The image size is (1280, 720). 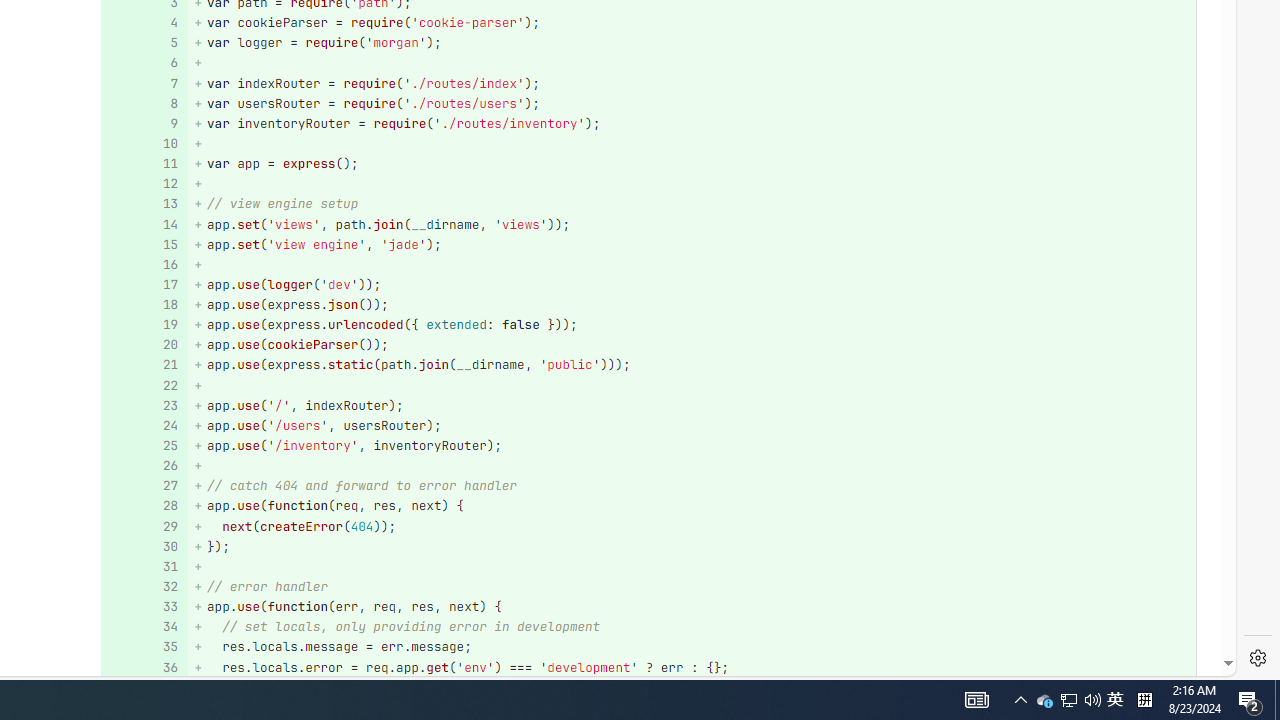 I want to click on + app.use(cookieParser()); , so click(x=692, y=344).